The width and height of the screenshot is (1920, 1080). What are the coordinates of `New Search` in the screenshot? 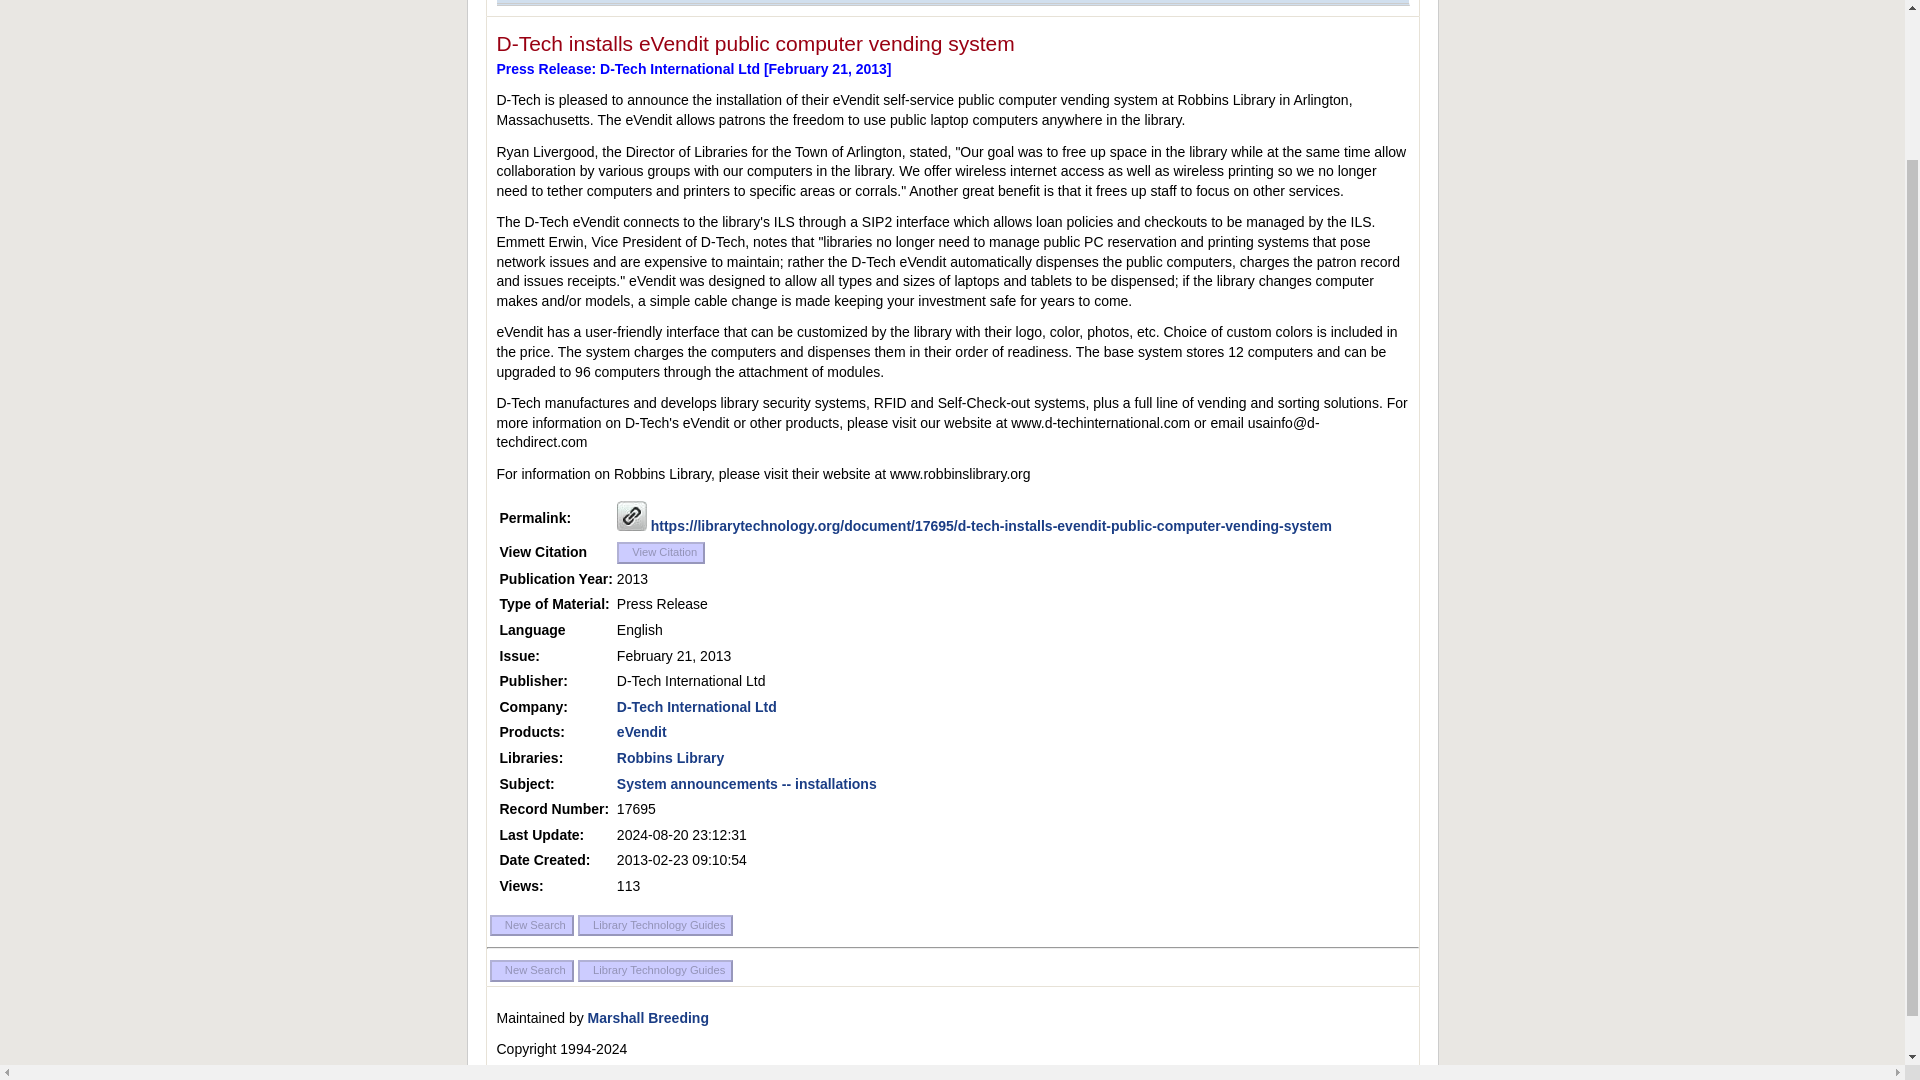 It's located at (532, 970).